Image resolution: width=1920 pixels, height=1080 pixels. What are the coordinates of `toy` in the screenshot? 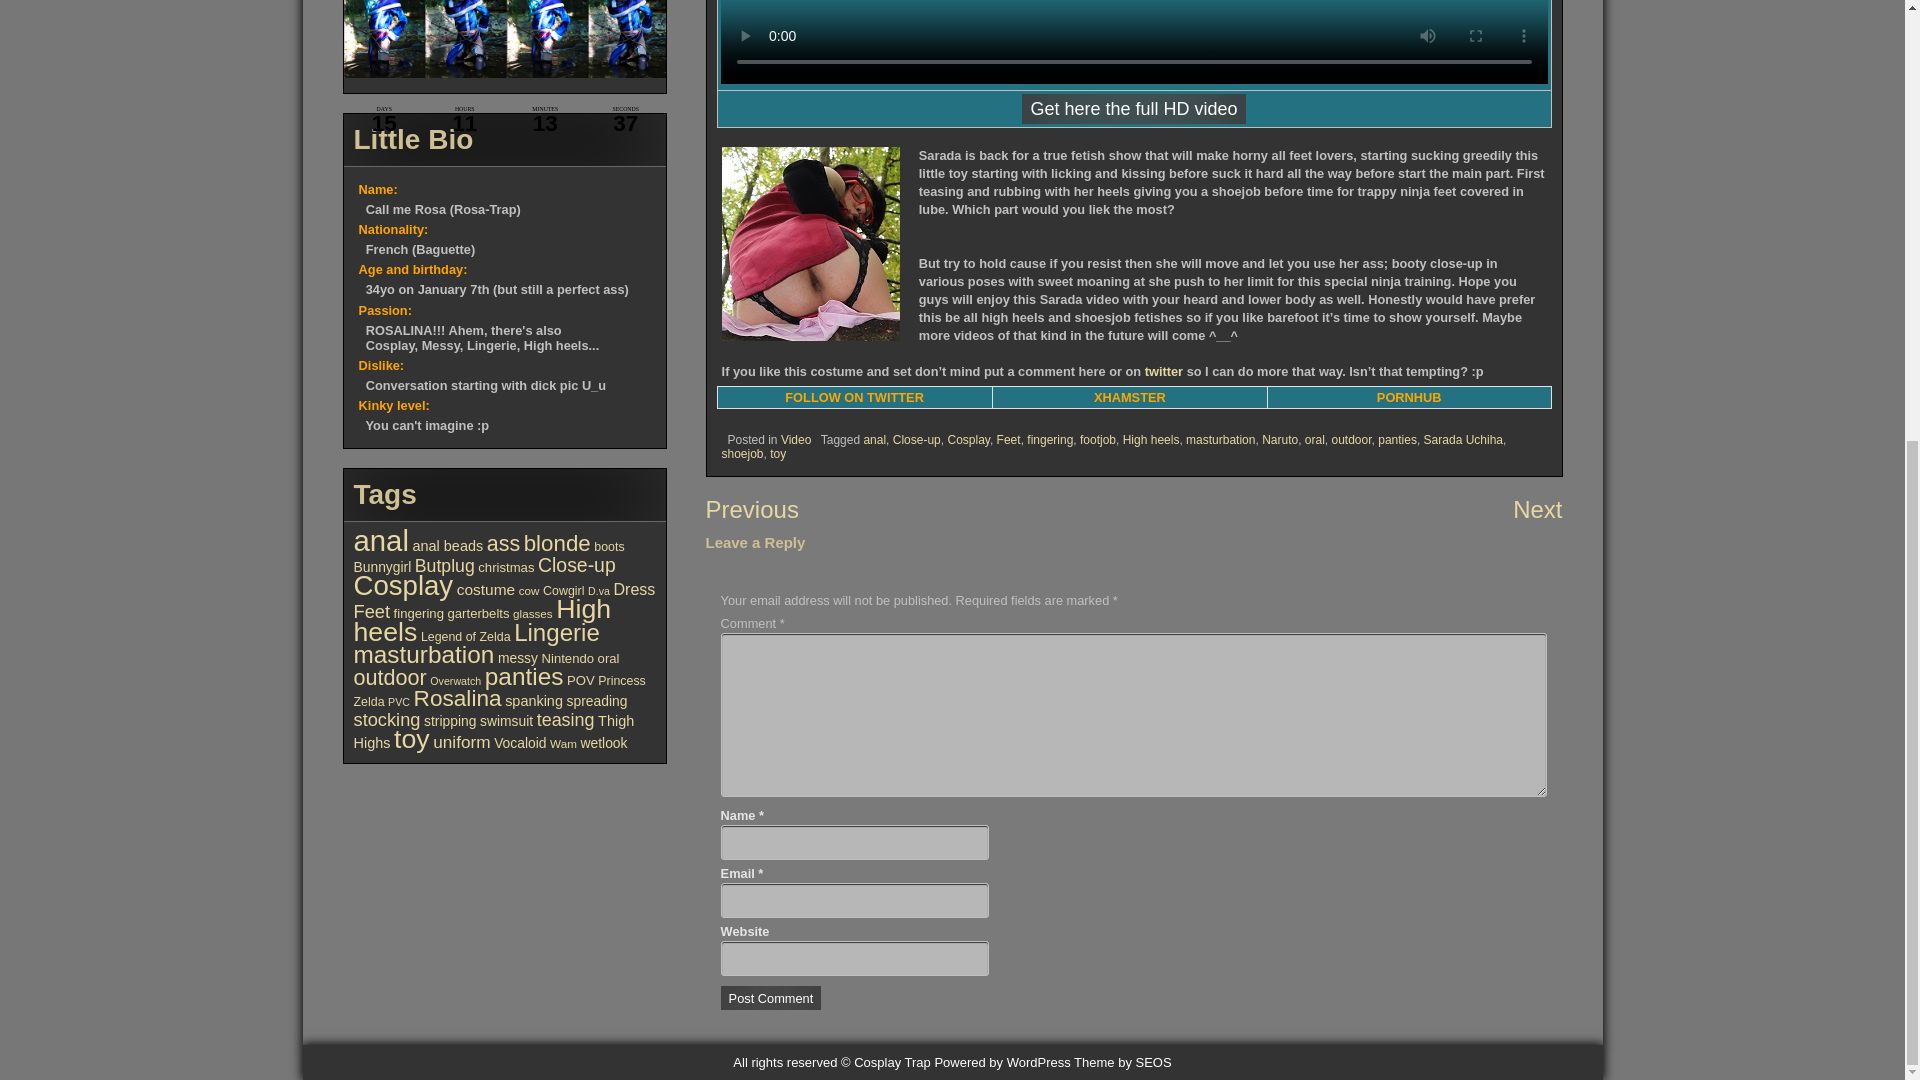 It's located at (777, 454).